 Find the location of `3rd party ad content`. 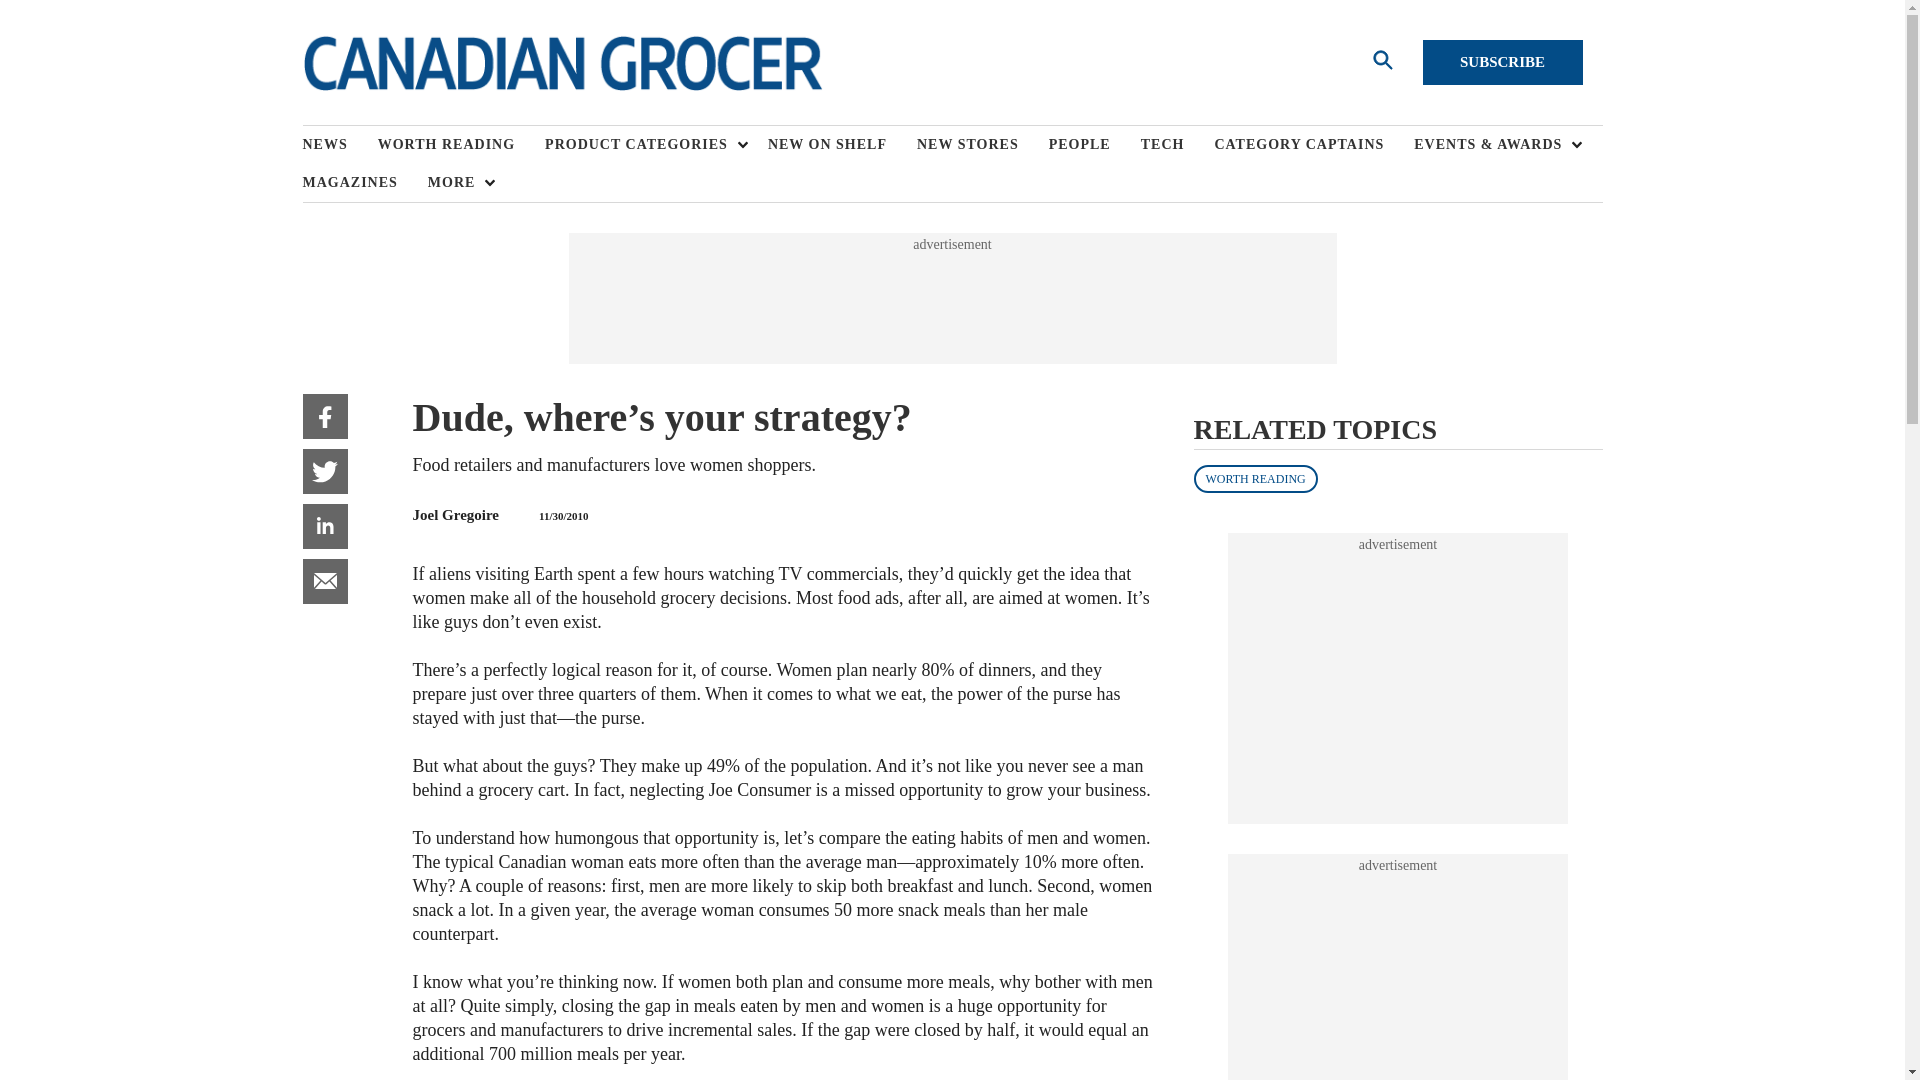

3rd party ad content is located at coordinates (1398, 678).